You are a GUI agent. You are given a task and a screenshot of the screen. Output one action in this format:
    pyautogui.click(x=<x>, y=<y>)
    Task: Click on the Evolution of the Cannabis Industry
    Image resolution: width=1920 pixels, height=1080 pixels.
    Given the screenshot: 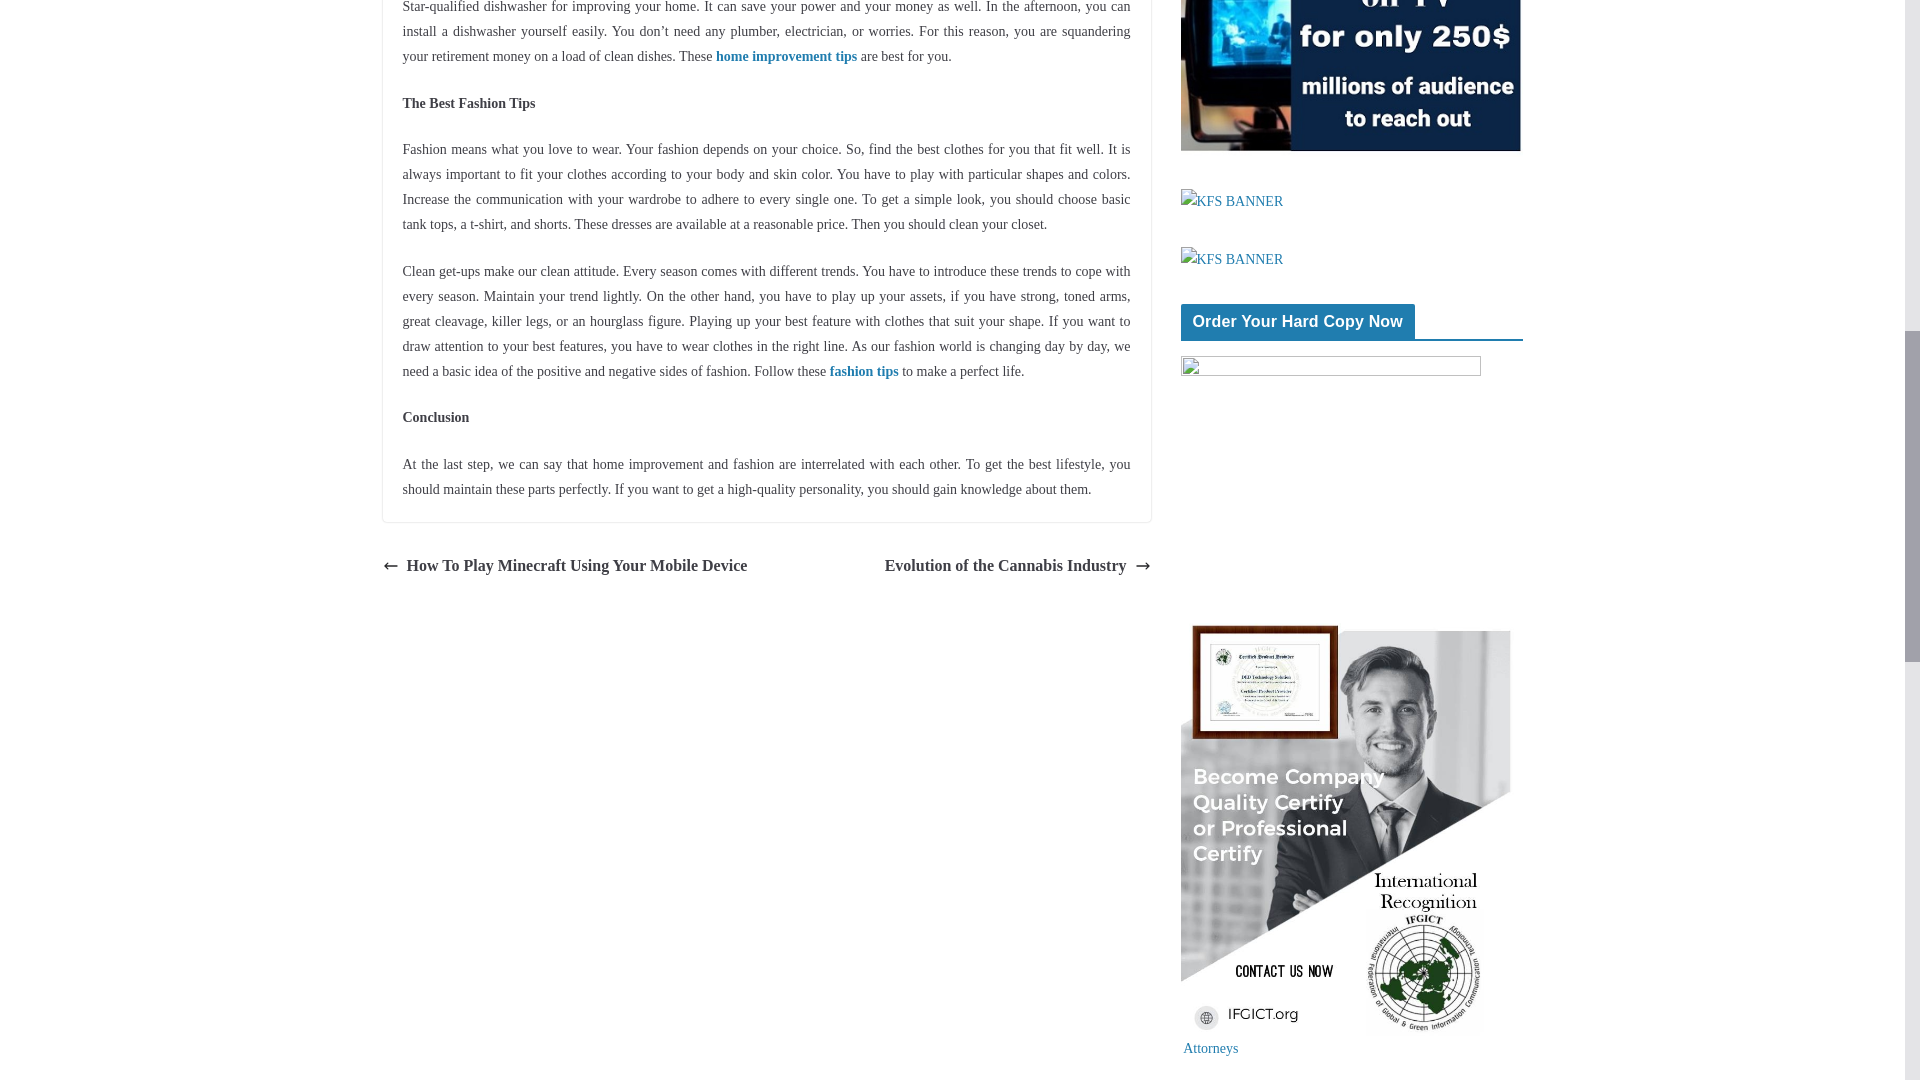 What is the action you would take?
    pyautogui.click(x=1018, y=566)
    